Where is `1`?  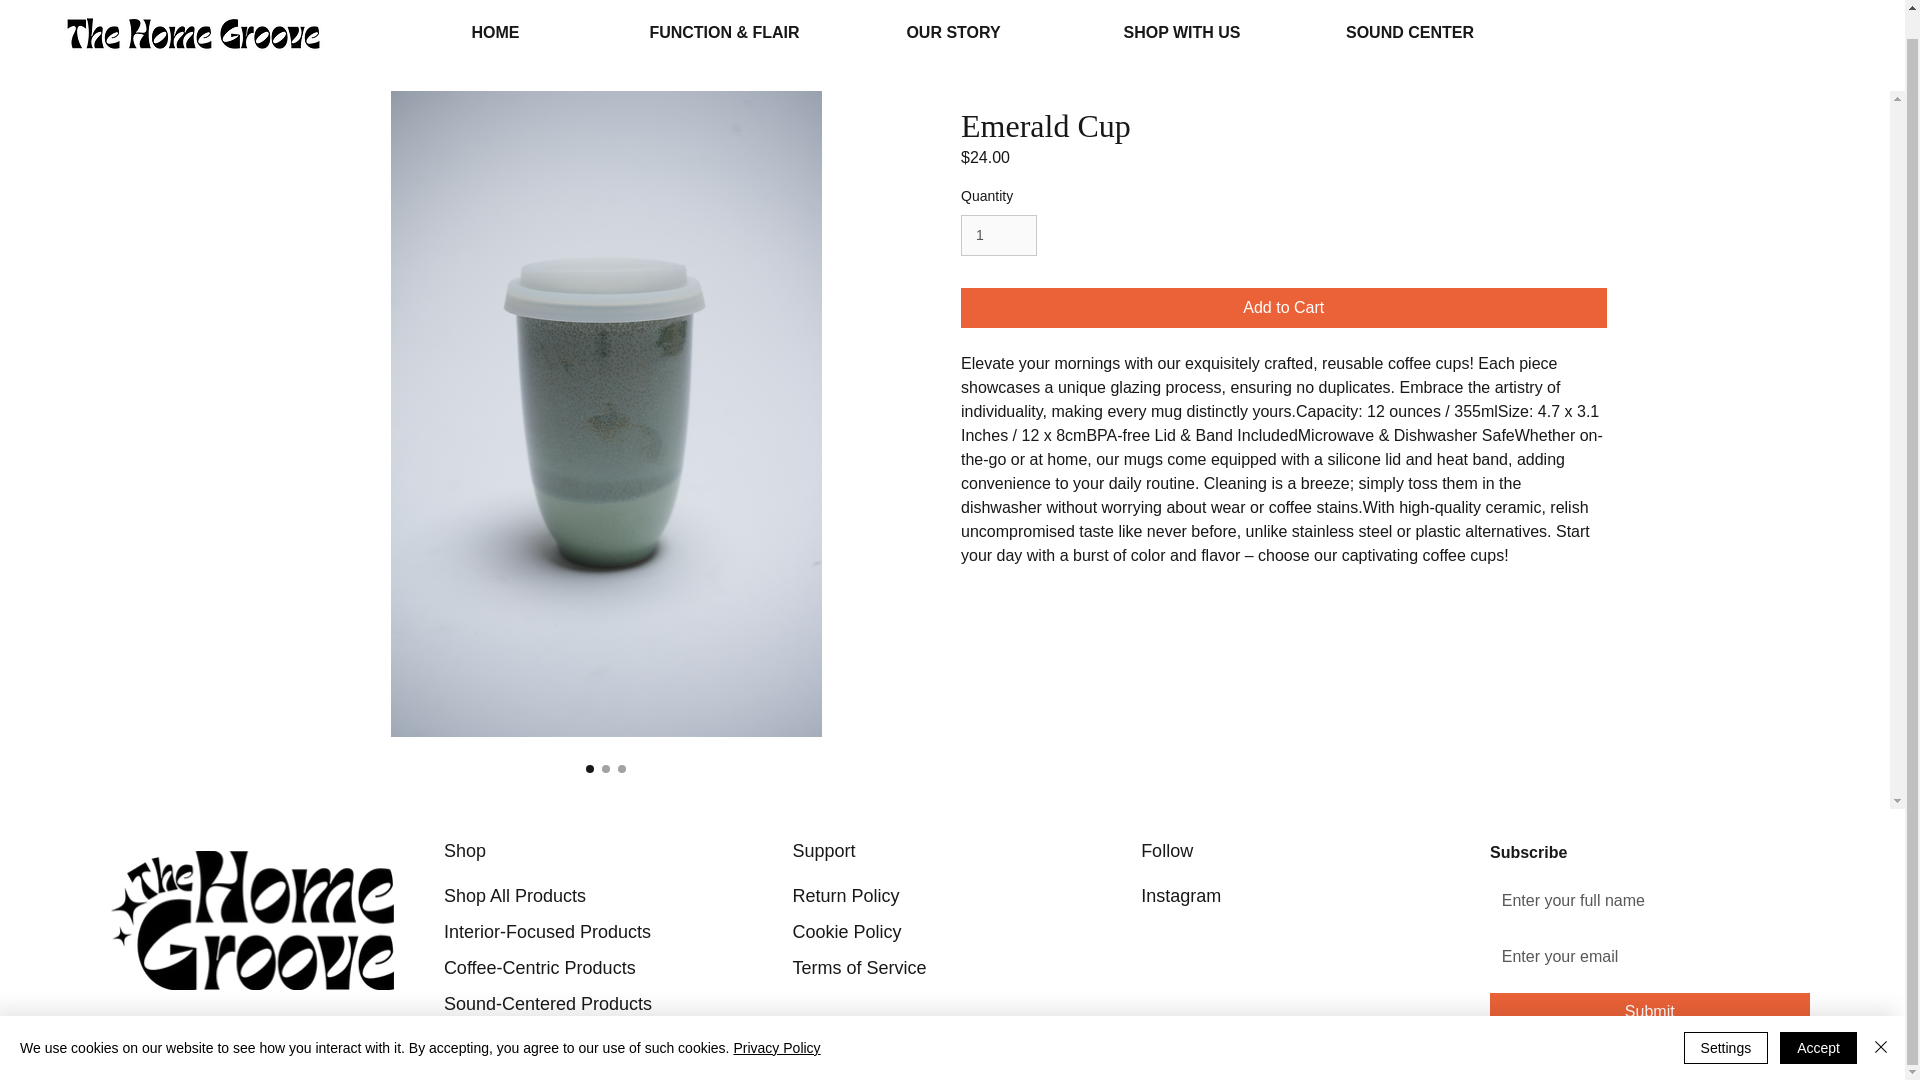 1 is located at coordinates (998, 234).